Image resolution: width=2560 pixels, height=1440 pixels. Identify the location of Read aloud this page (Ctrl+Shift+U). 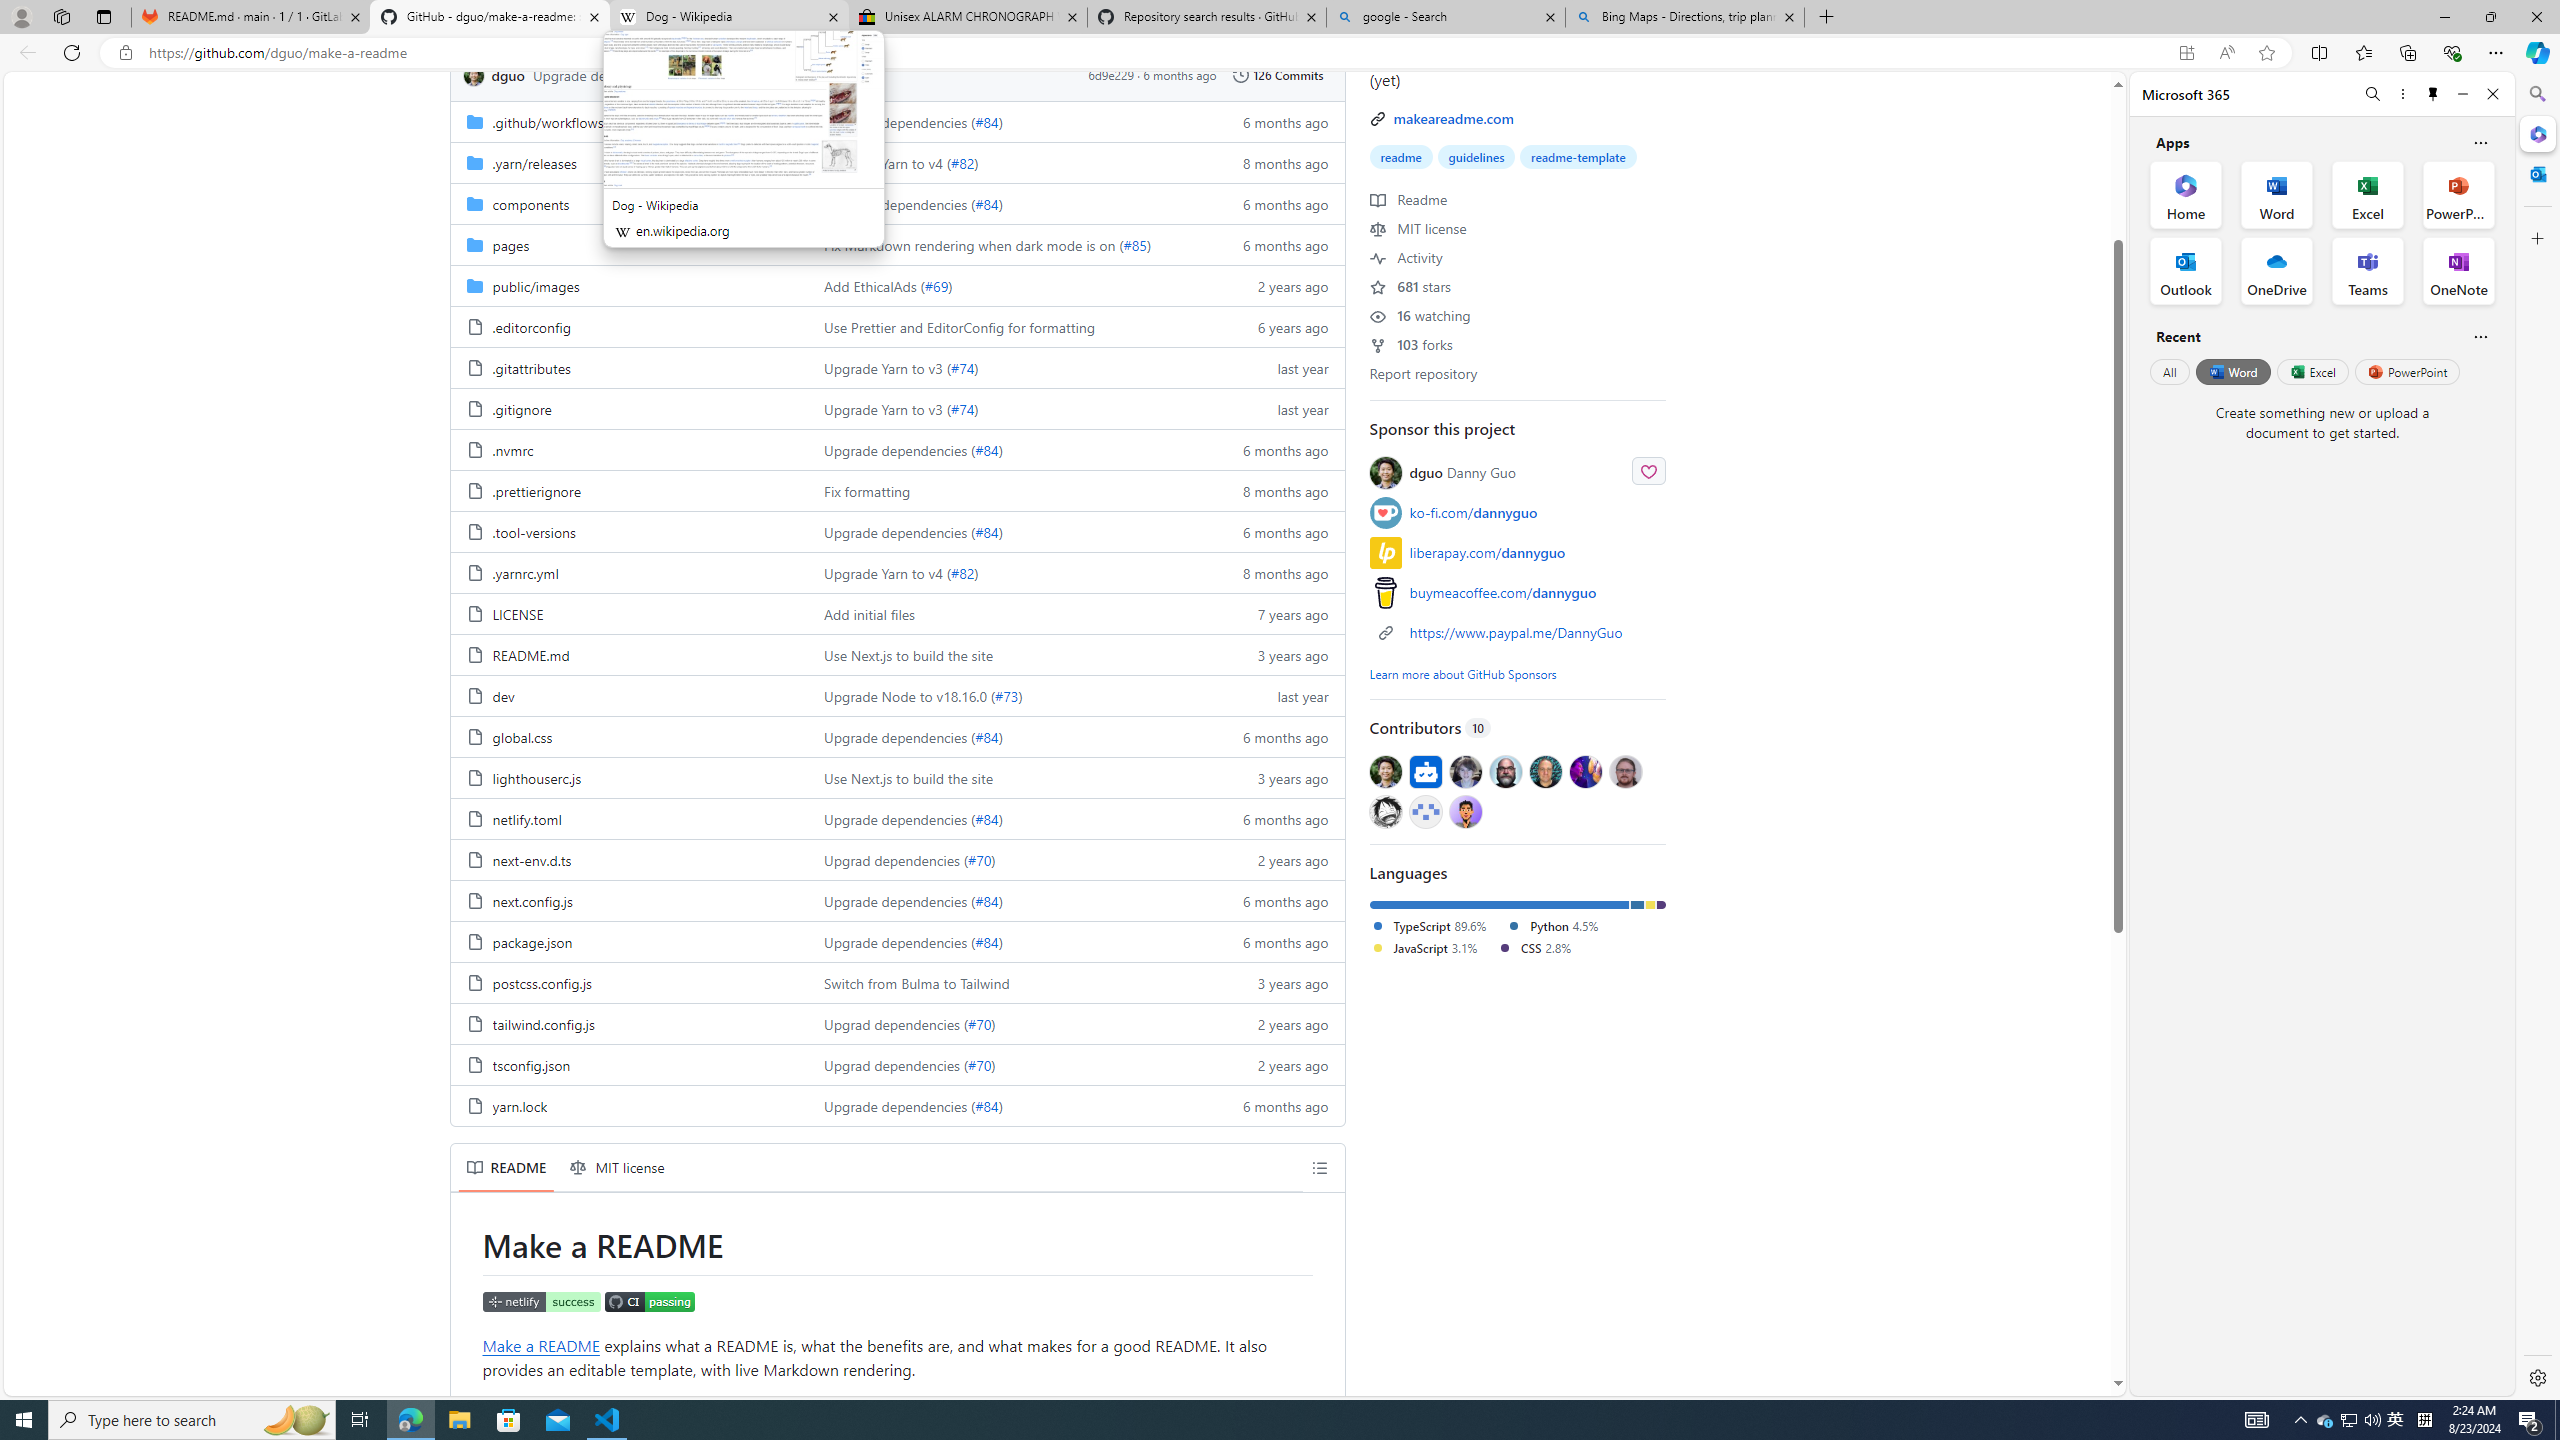
(2226, 53).